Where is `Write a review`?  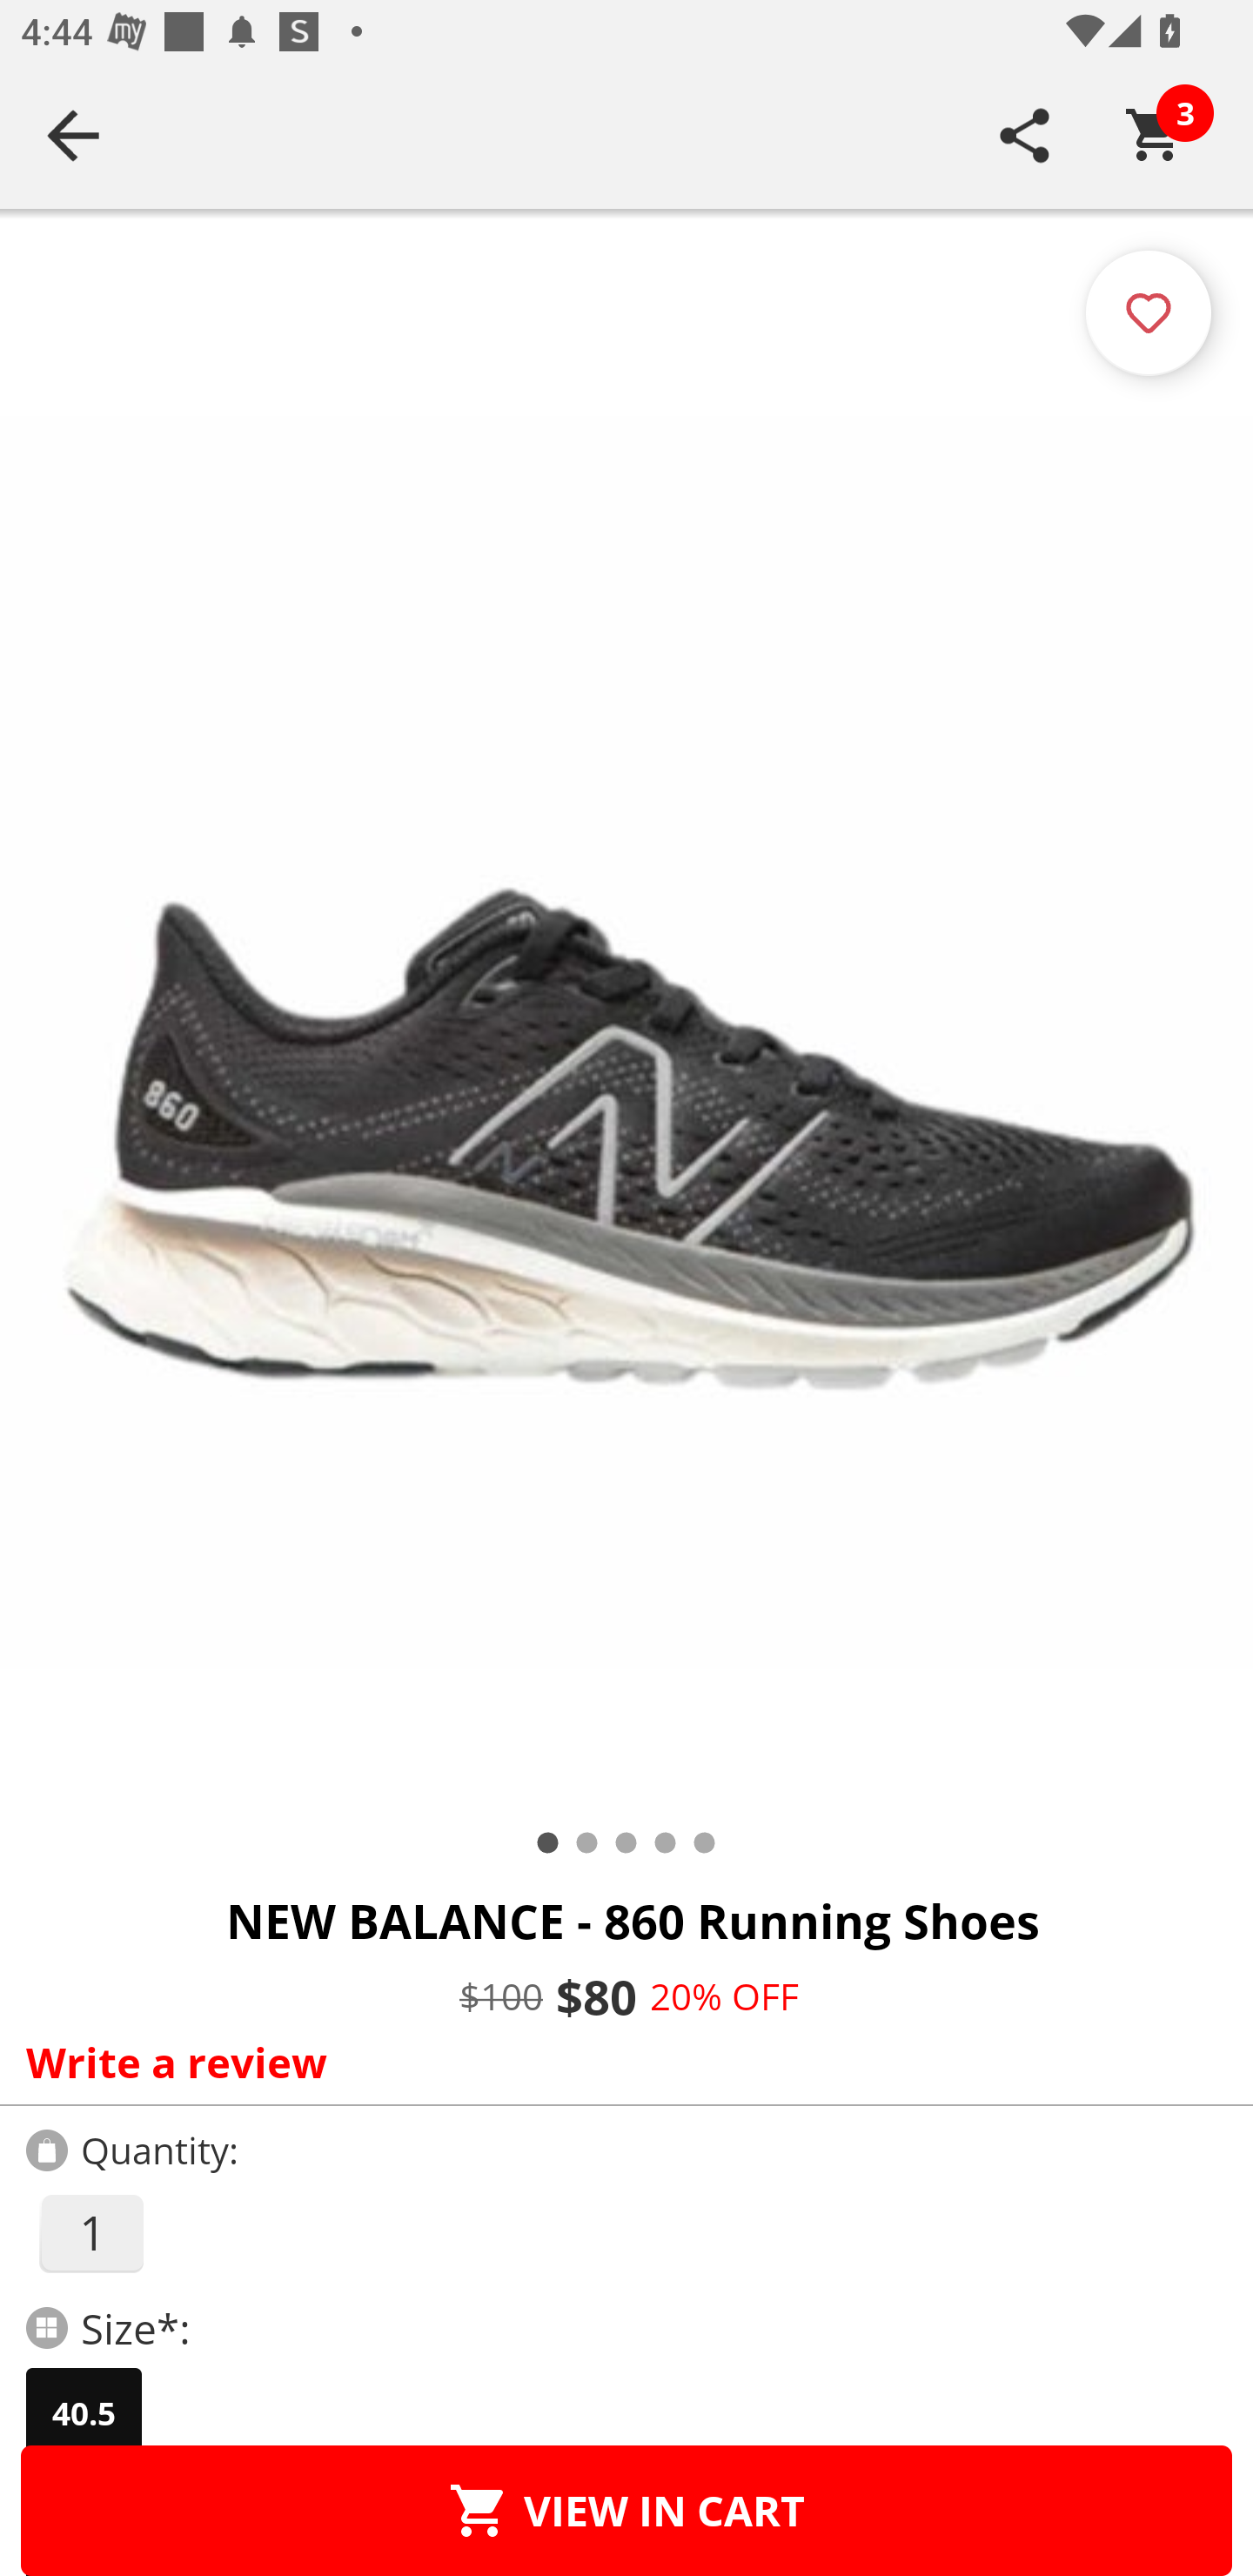 Write a review is located at coordinates (620, 2062).